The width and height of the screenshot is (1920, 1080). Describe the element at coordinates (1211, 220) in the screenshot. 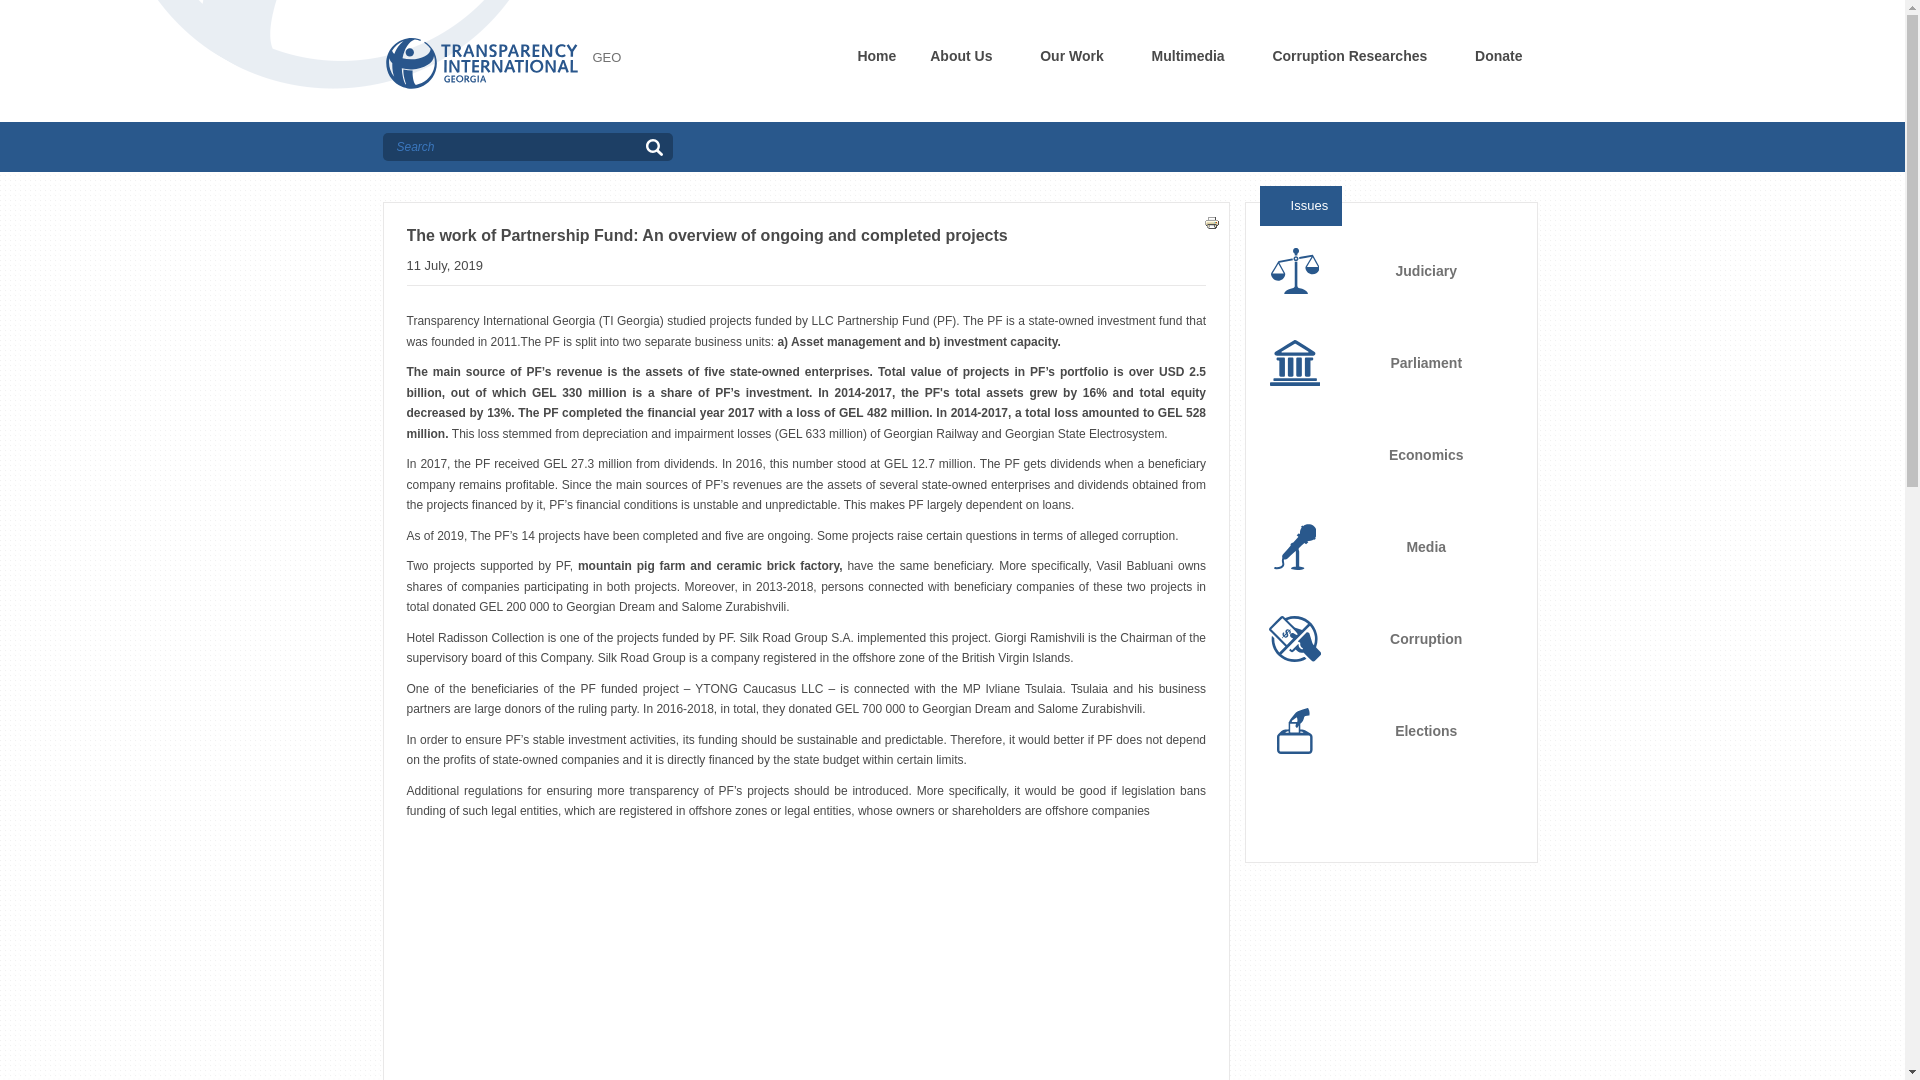

I see `Display a printer-friendly version of this page.` at that location.